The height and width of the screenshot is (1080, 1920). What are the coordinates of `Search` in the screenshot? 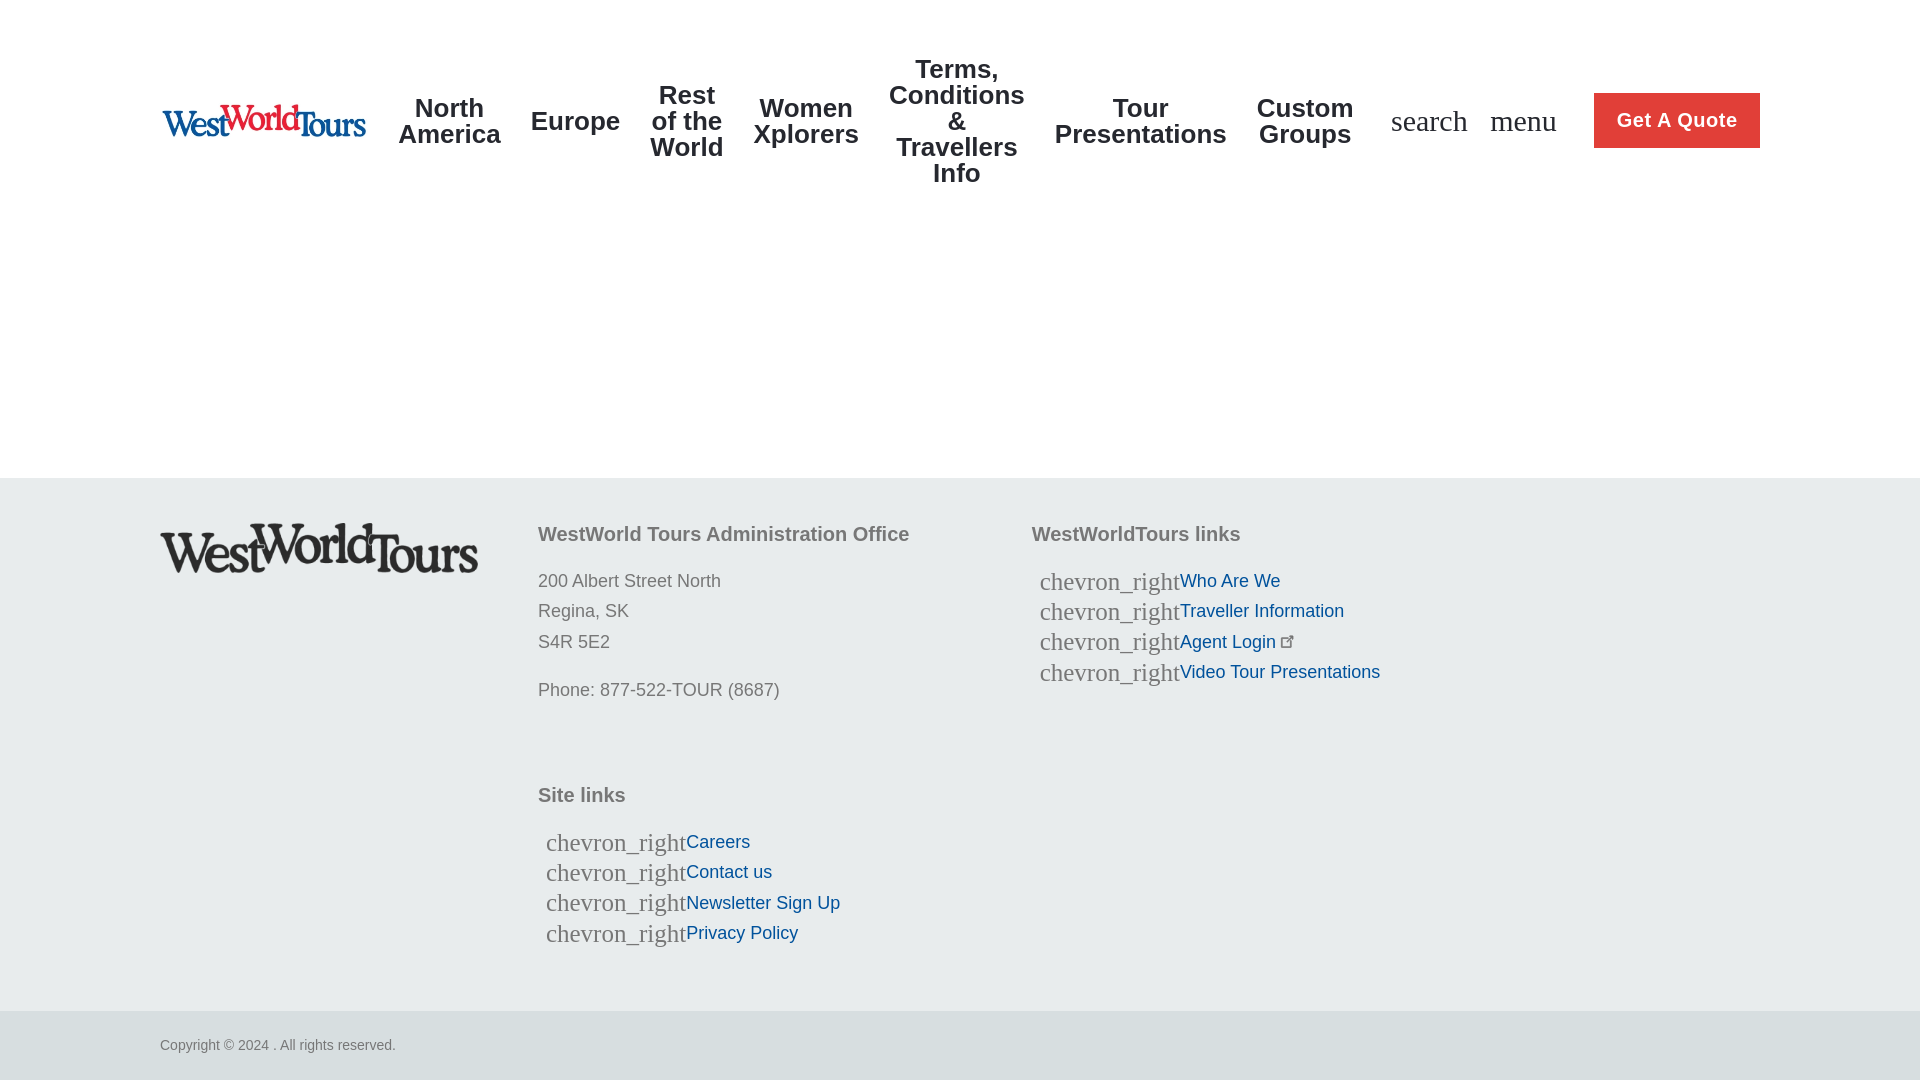 It's located at (1430, 120).